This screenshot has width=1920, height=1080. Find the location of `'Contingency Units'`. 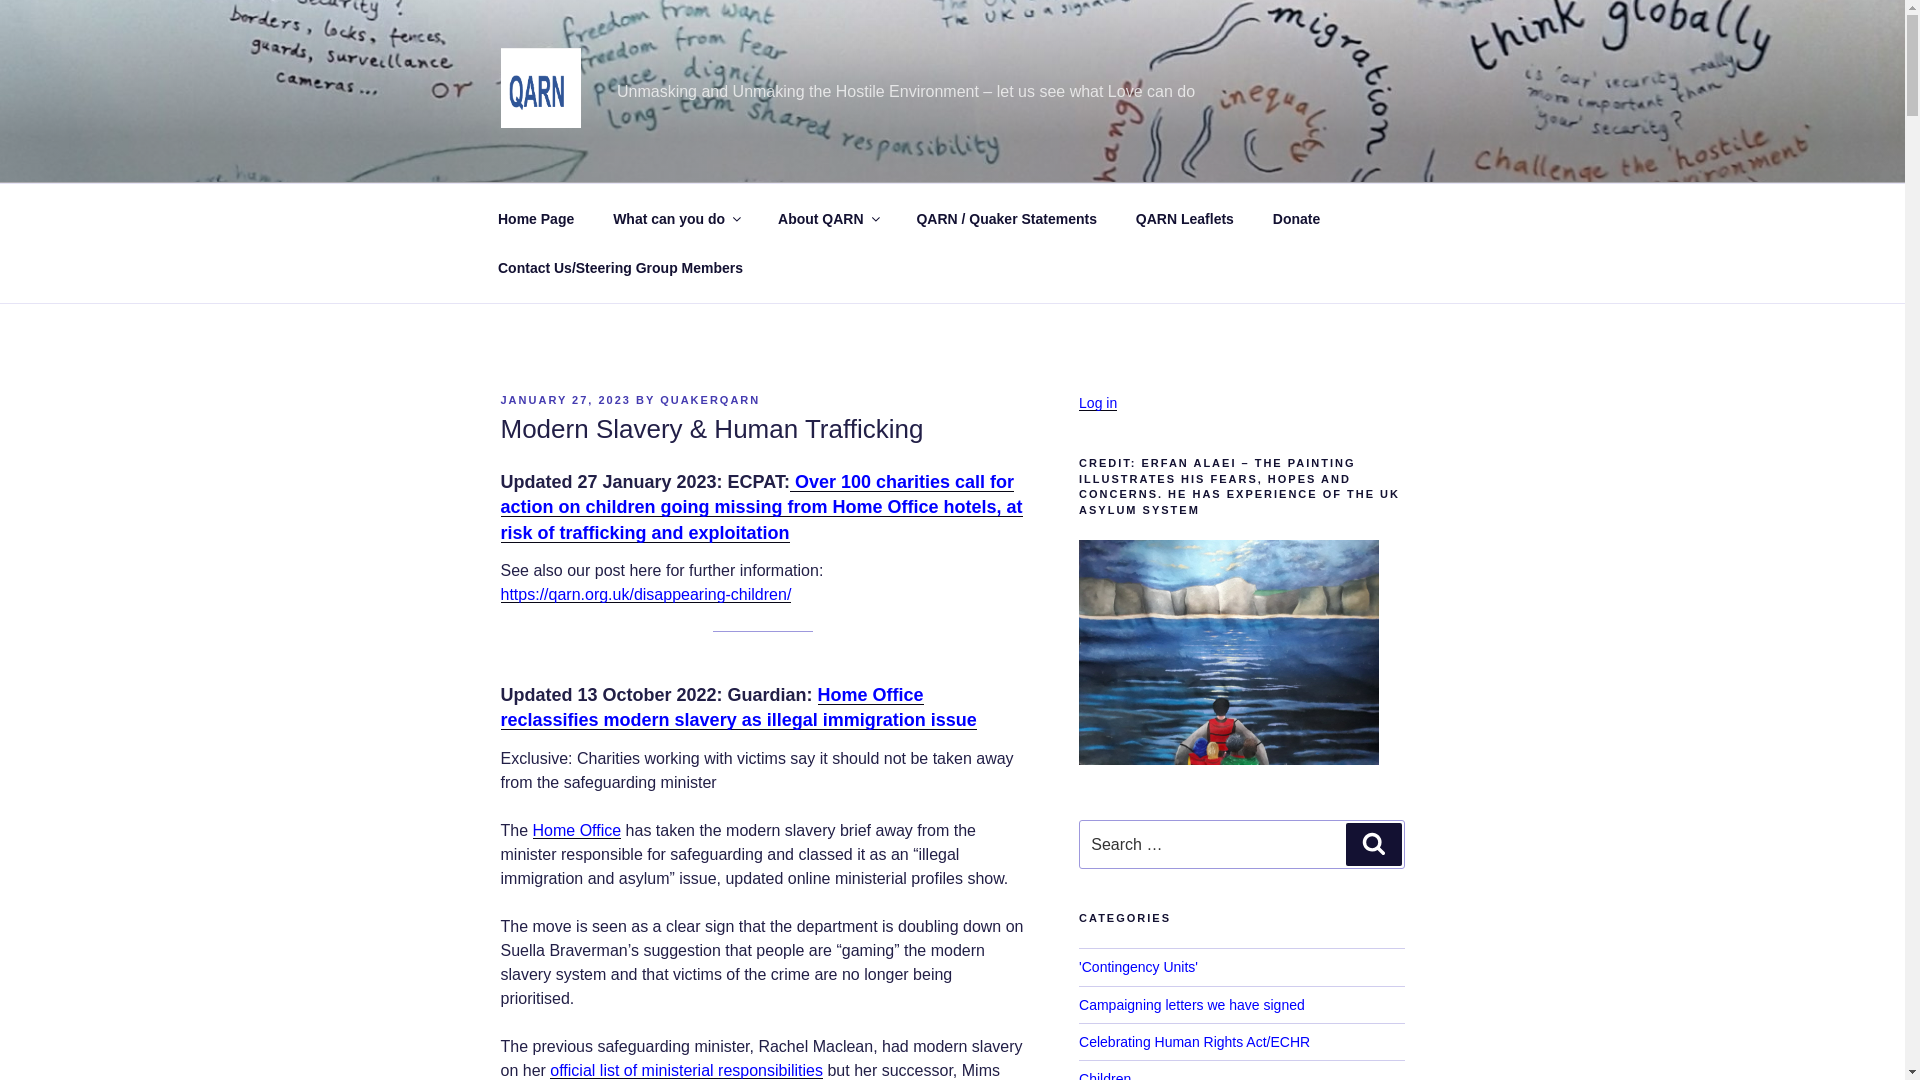

'Contingency Units' is located at coordinates (1138, 967).